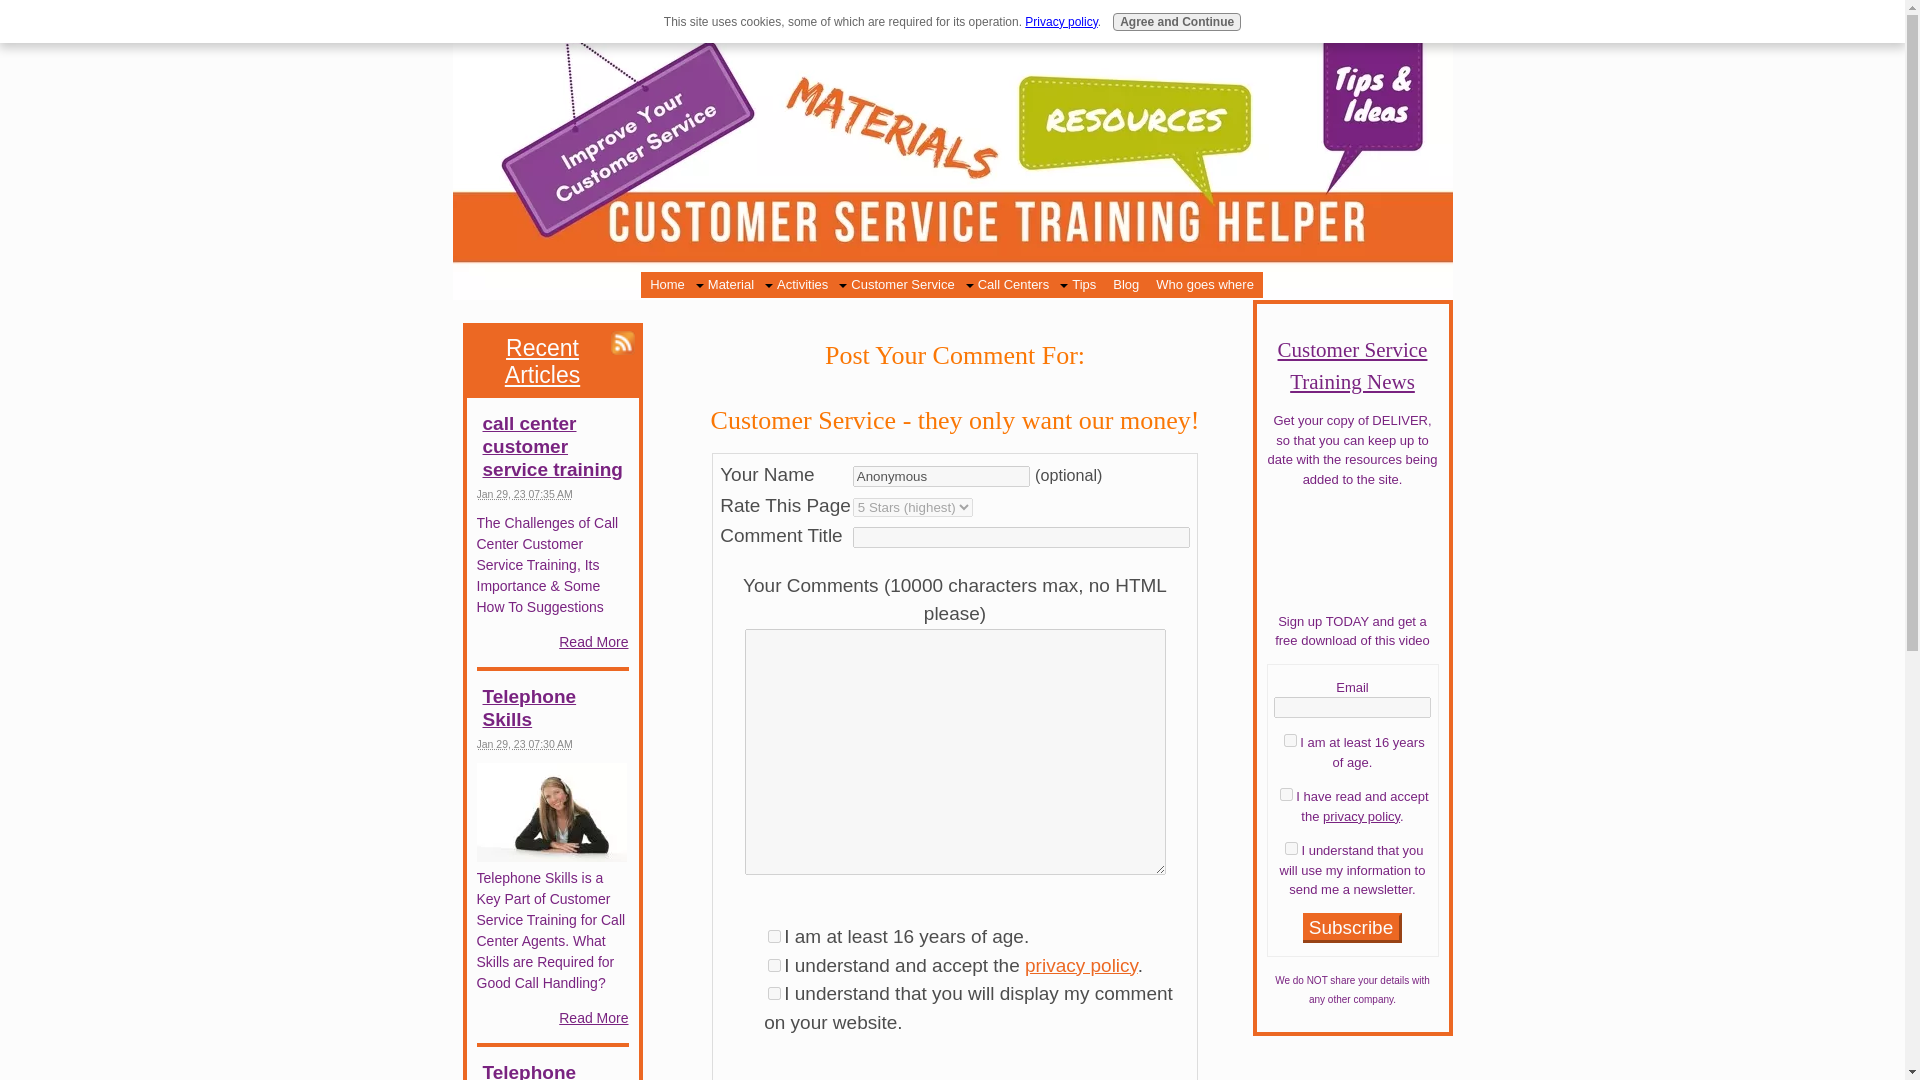 The image size is (1920, 1080). I want to click on 2023-01-29T07:35:41-0500, so click(524, 494).